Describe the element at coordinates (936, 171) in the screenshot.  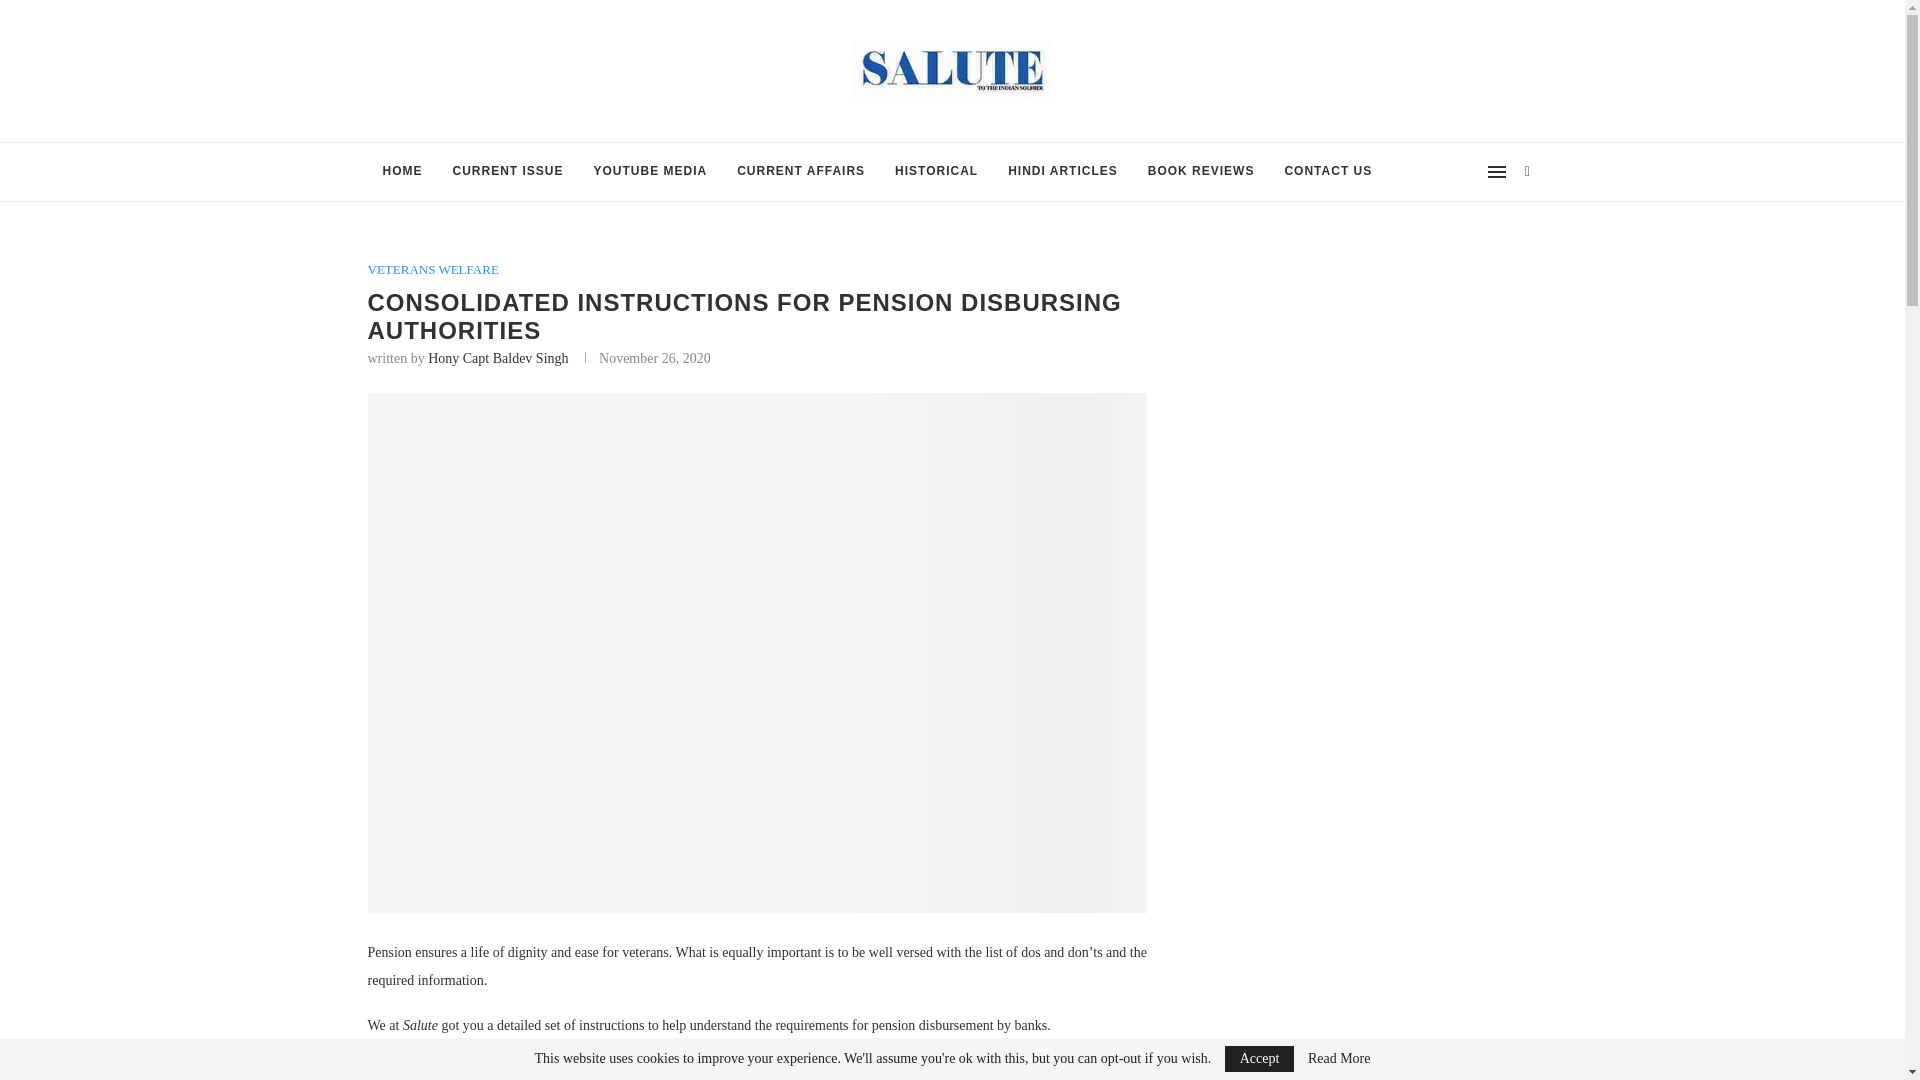
I see `HISTORICAL` at that location.